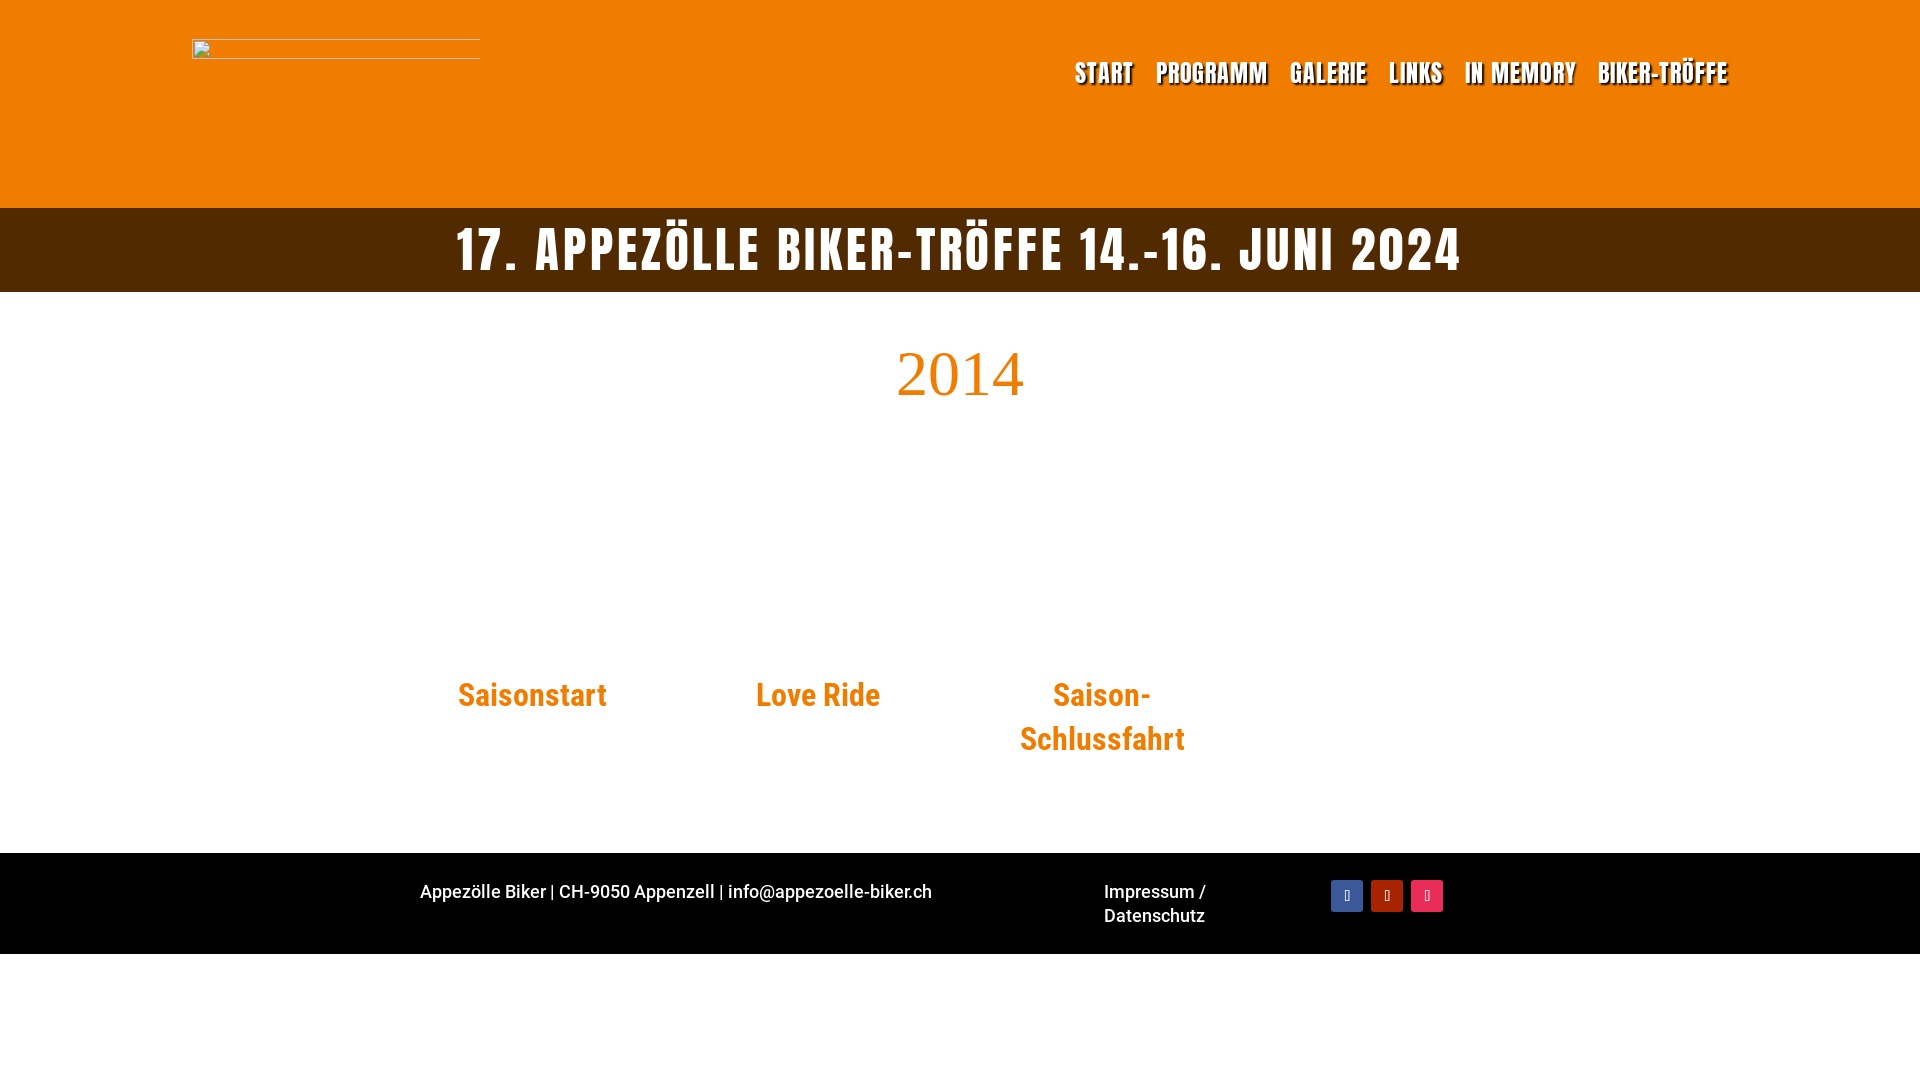  What do you see at coordinates (830, 892) in the screenshot?
I see `info@appezoelle-biker.ch` at bounding box center [830, 892].